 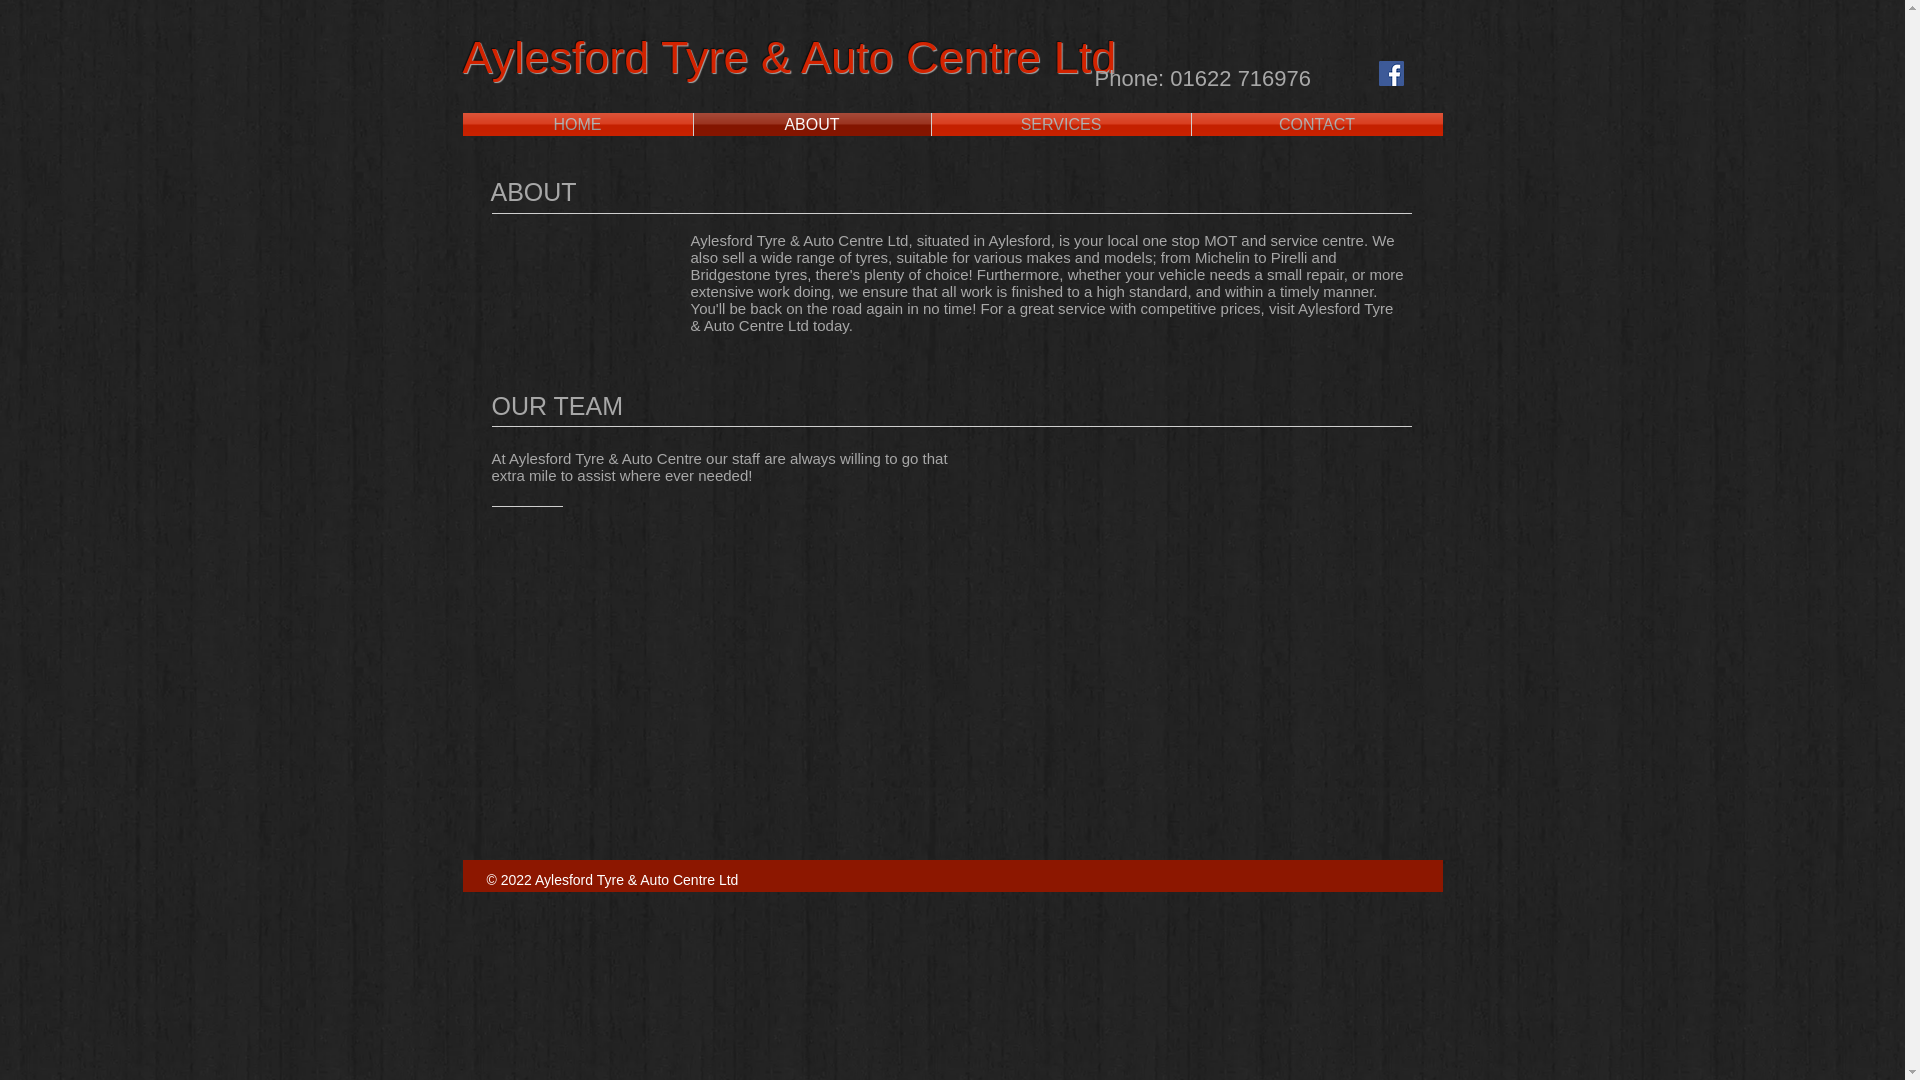 What do you see at coordinates (576, 124) in the screenshot?
I see `HOME` at bounding box center [576, 124].